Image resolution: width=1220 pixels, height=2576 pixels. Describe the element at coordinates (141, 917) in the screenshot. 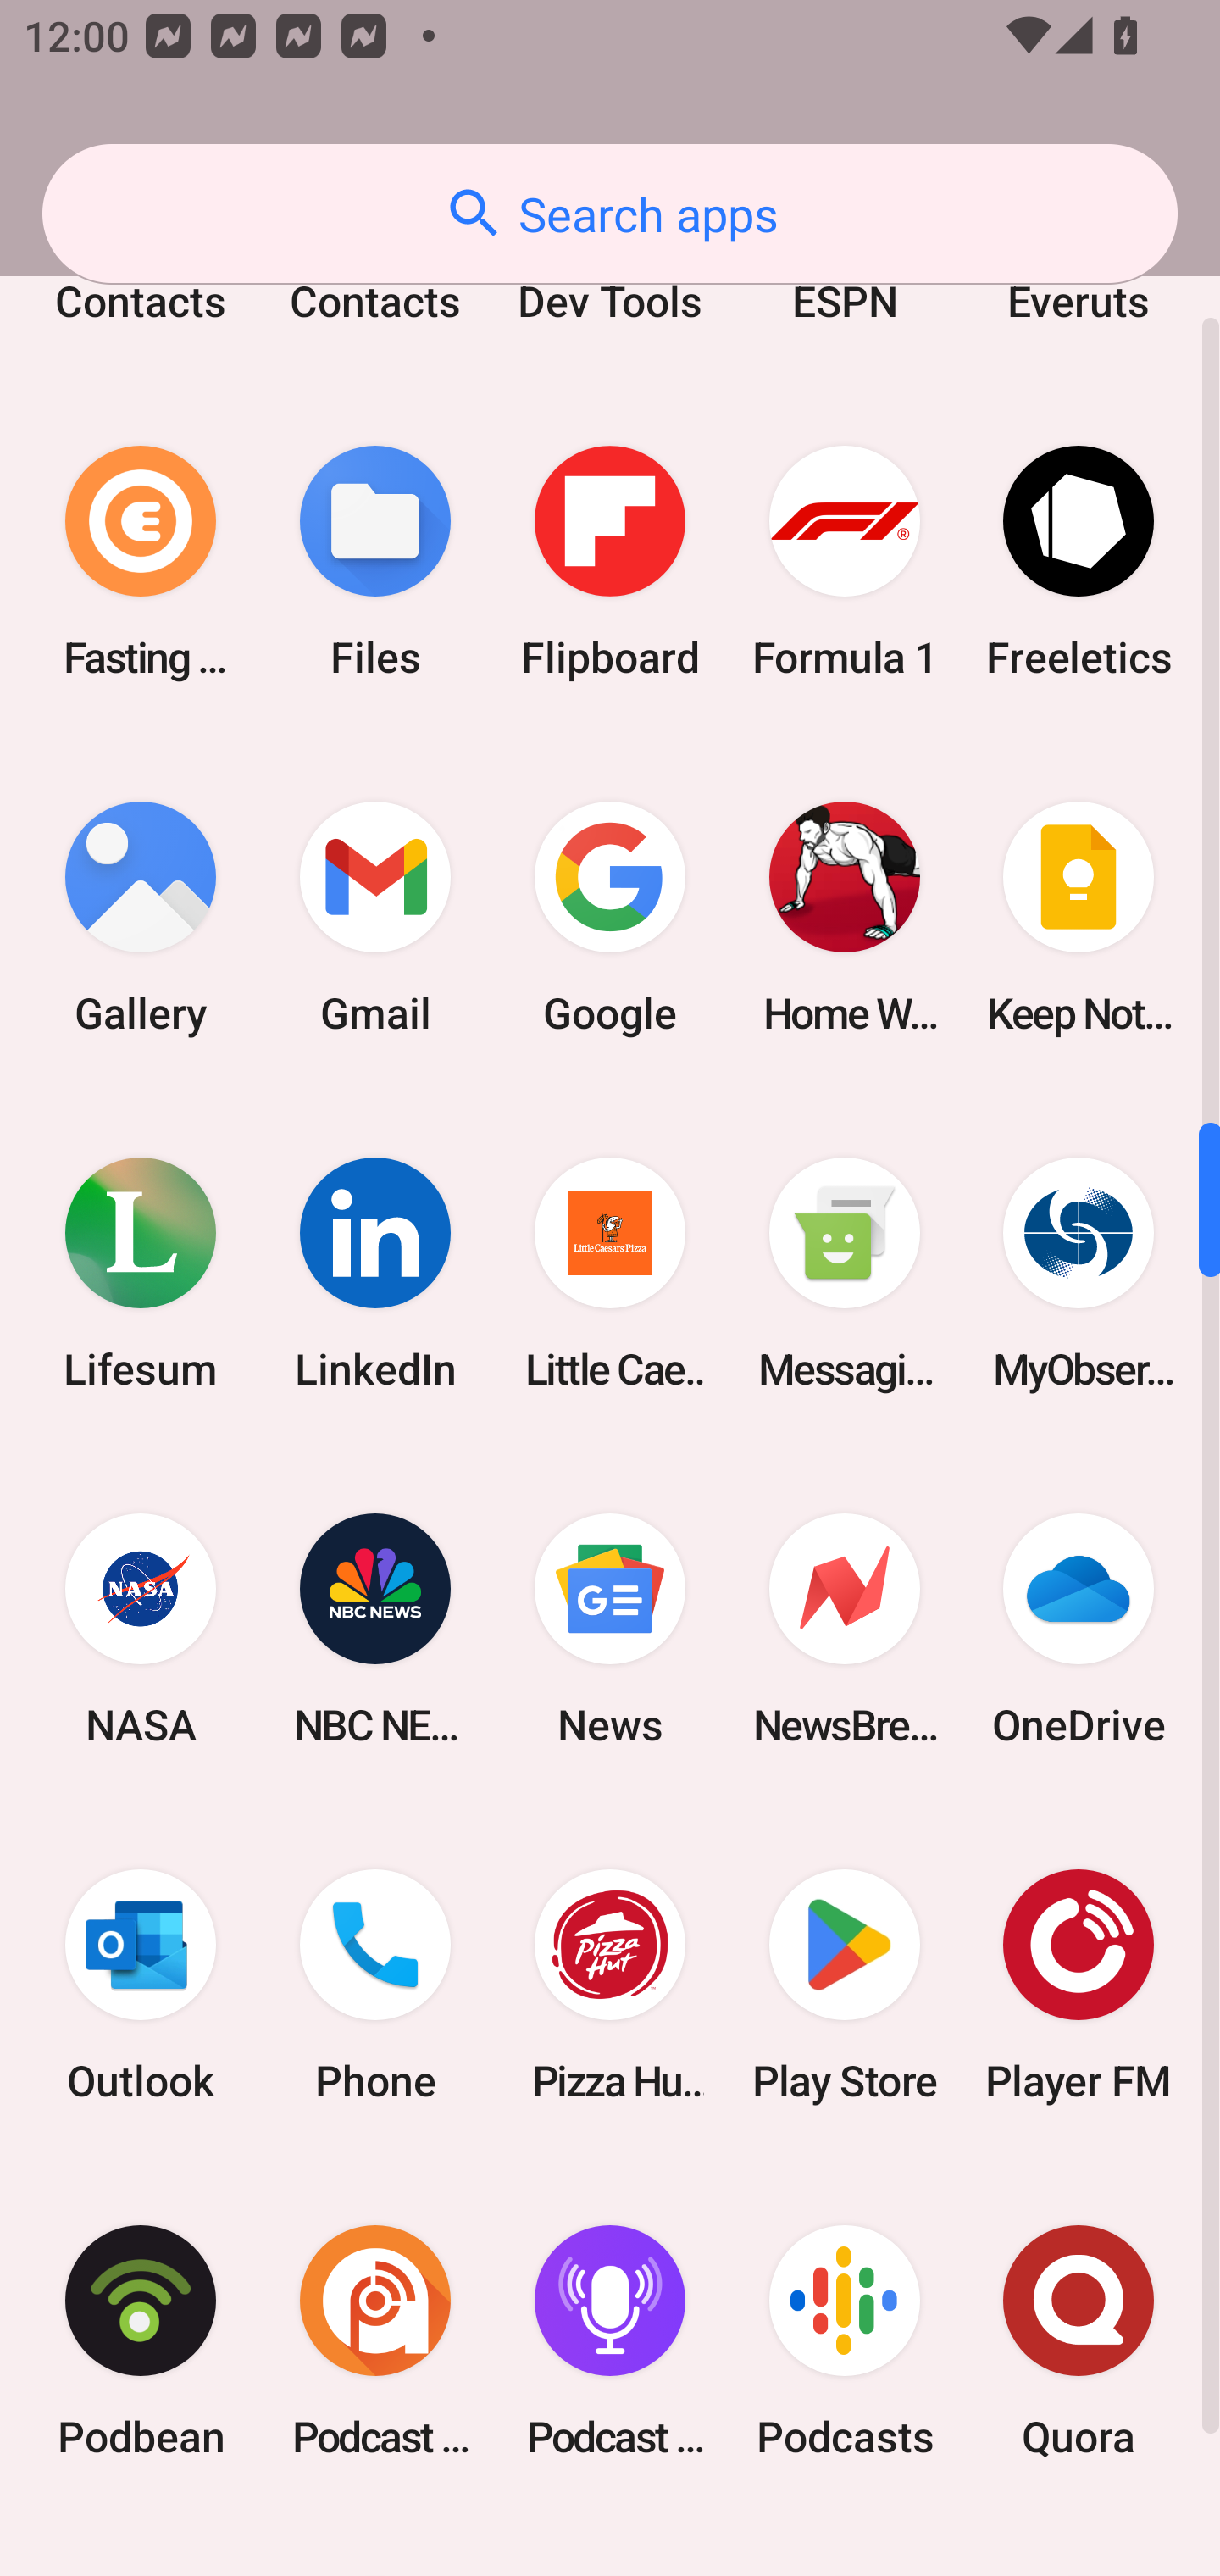

I see `Gallery` at that location.